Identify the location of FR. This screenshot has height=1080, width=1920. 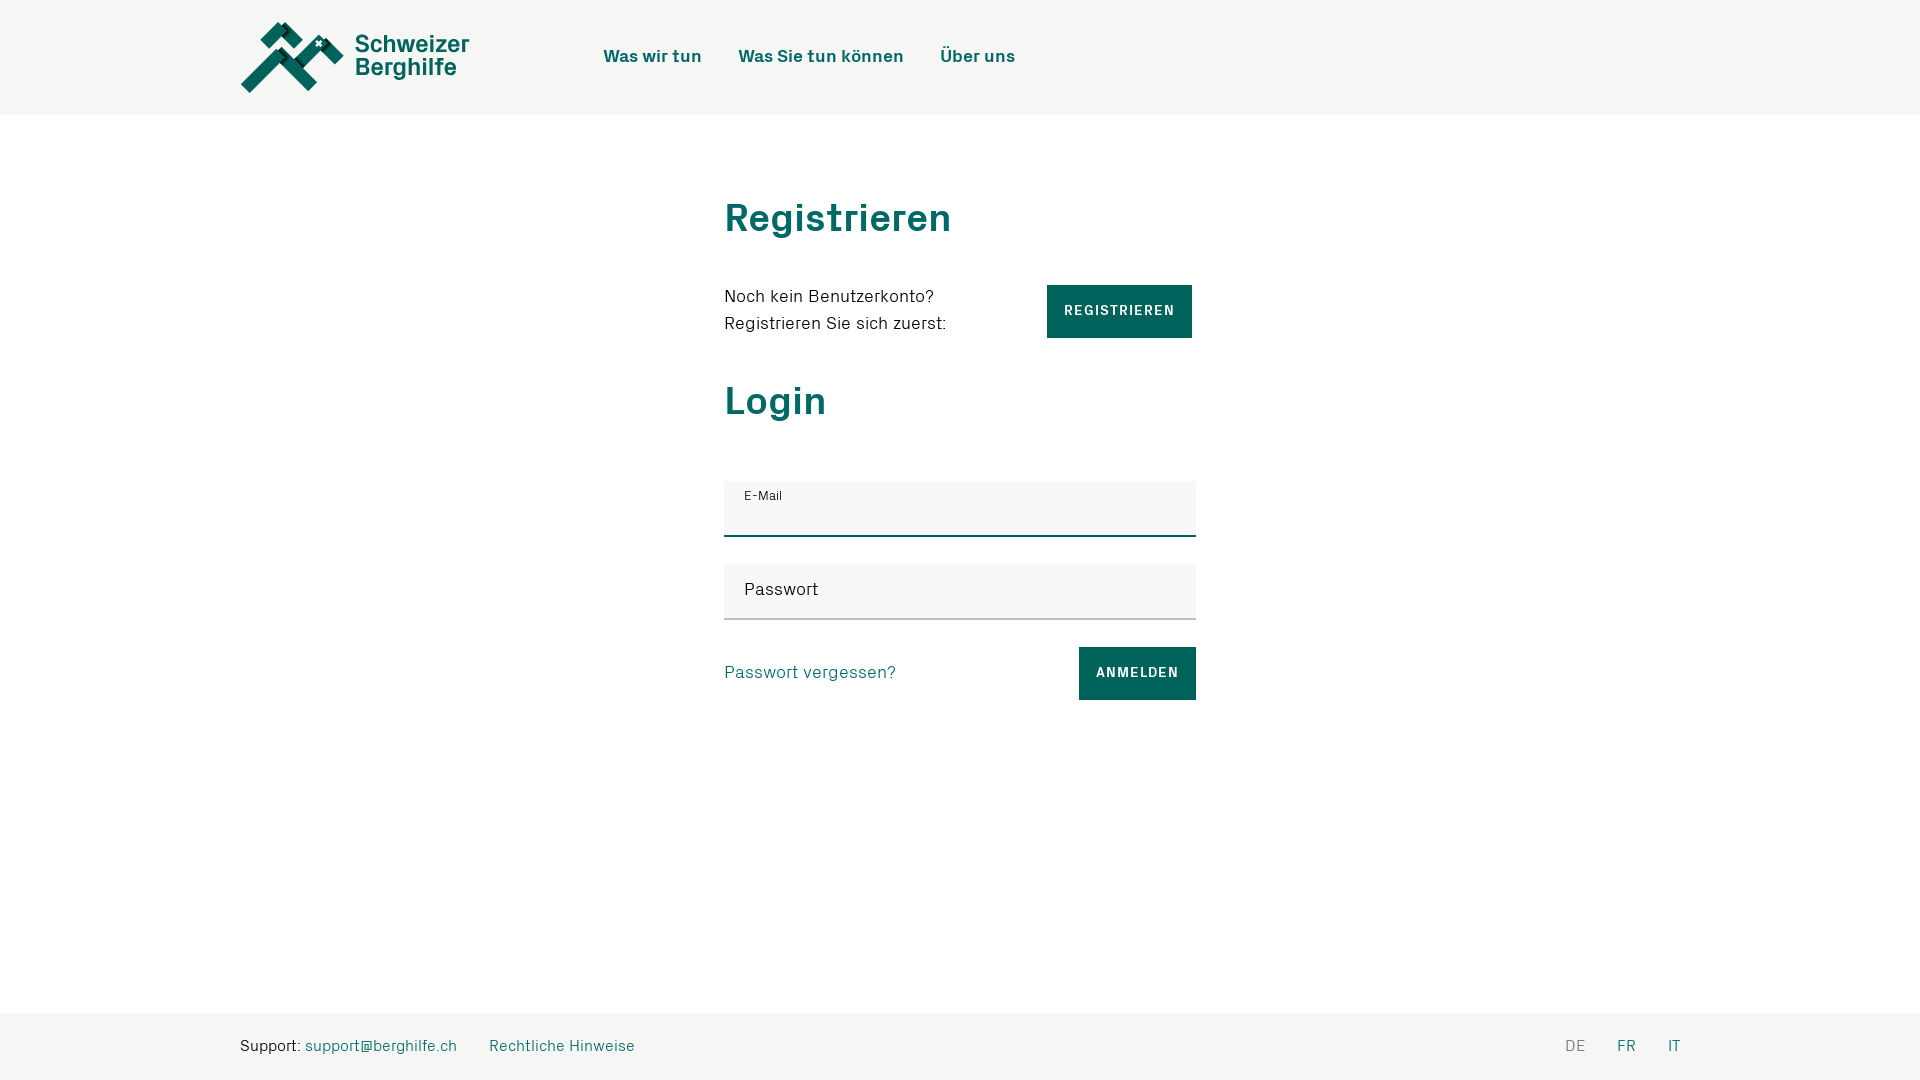
(1626, 1046).